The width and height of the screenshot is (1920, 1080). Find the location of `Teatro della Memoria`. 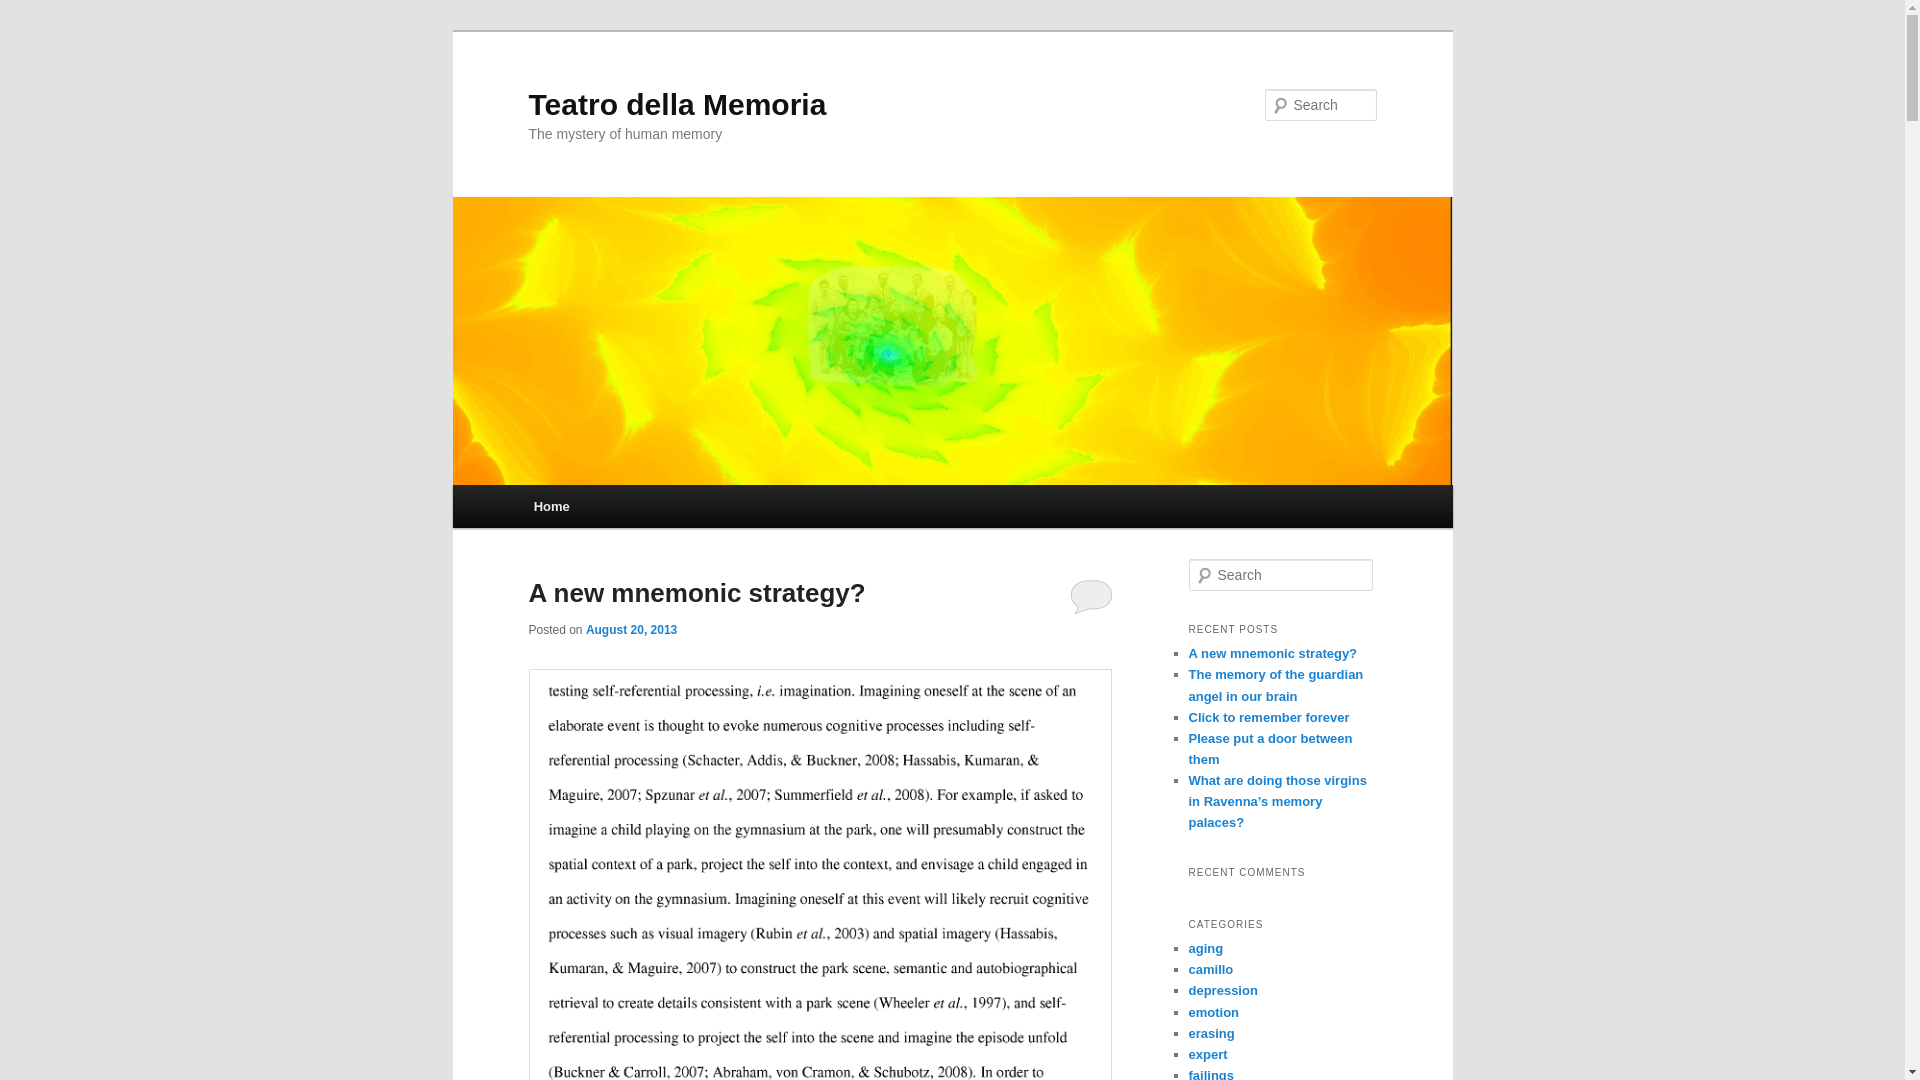

Teatro della Memoria is located at coordinates (676, 104).